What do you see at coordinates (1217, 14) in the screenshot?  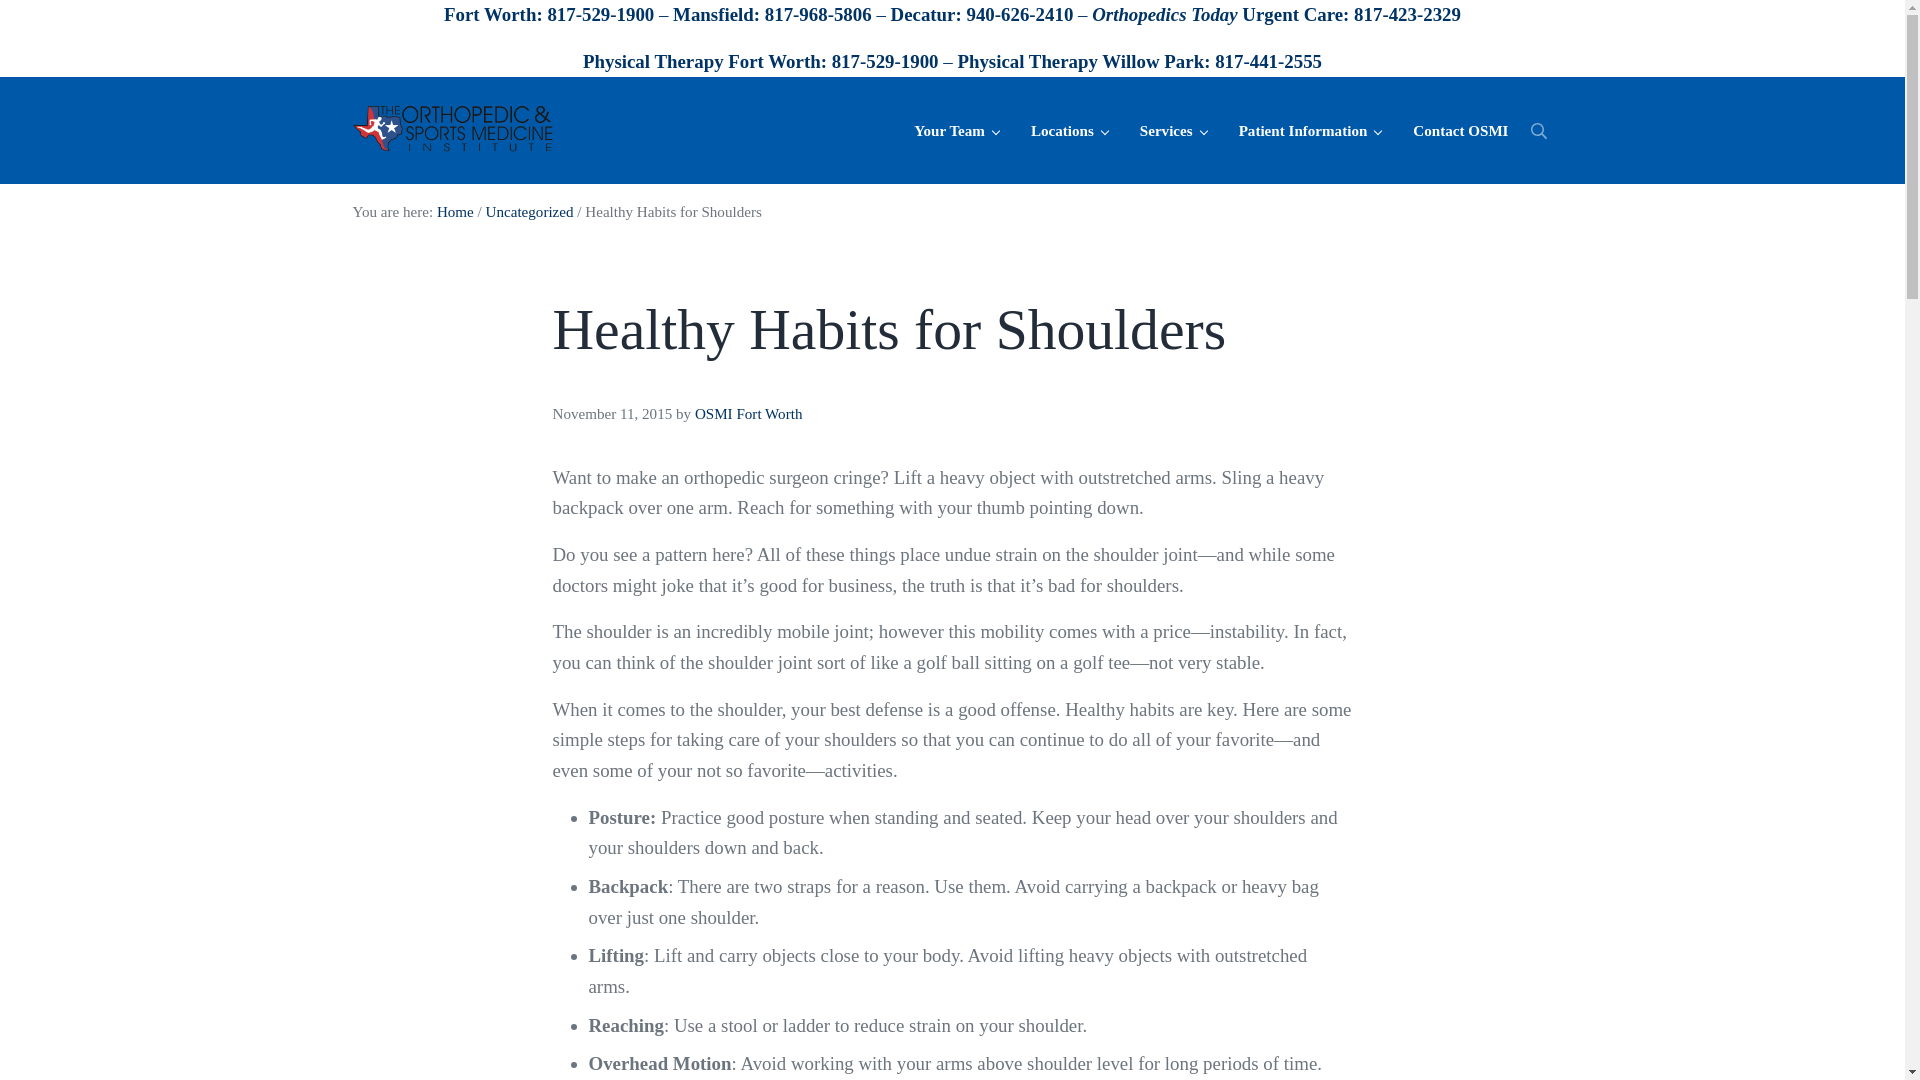 I see `Orthopedics Today Urgent Care` at bounding box center [1217, 14].